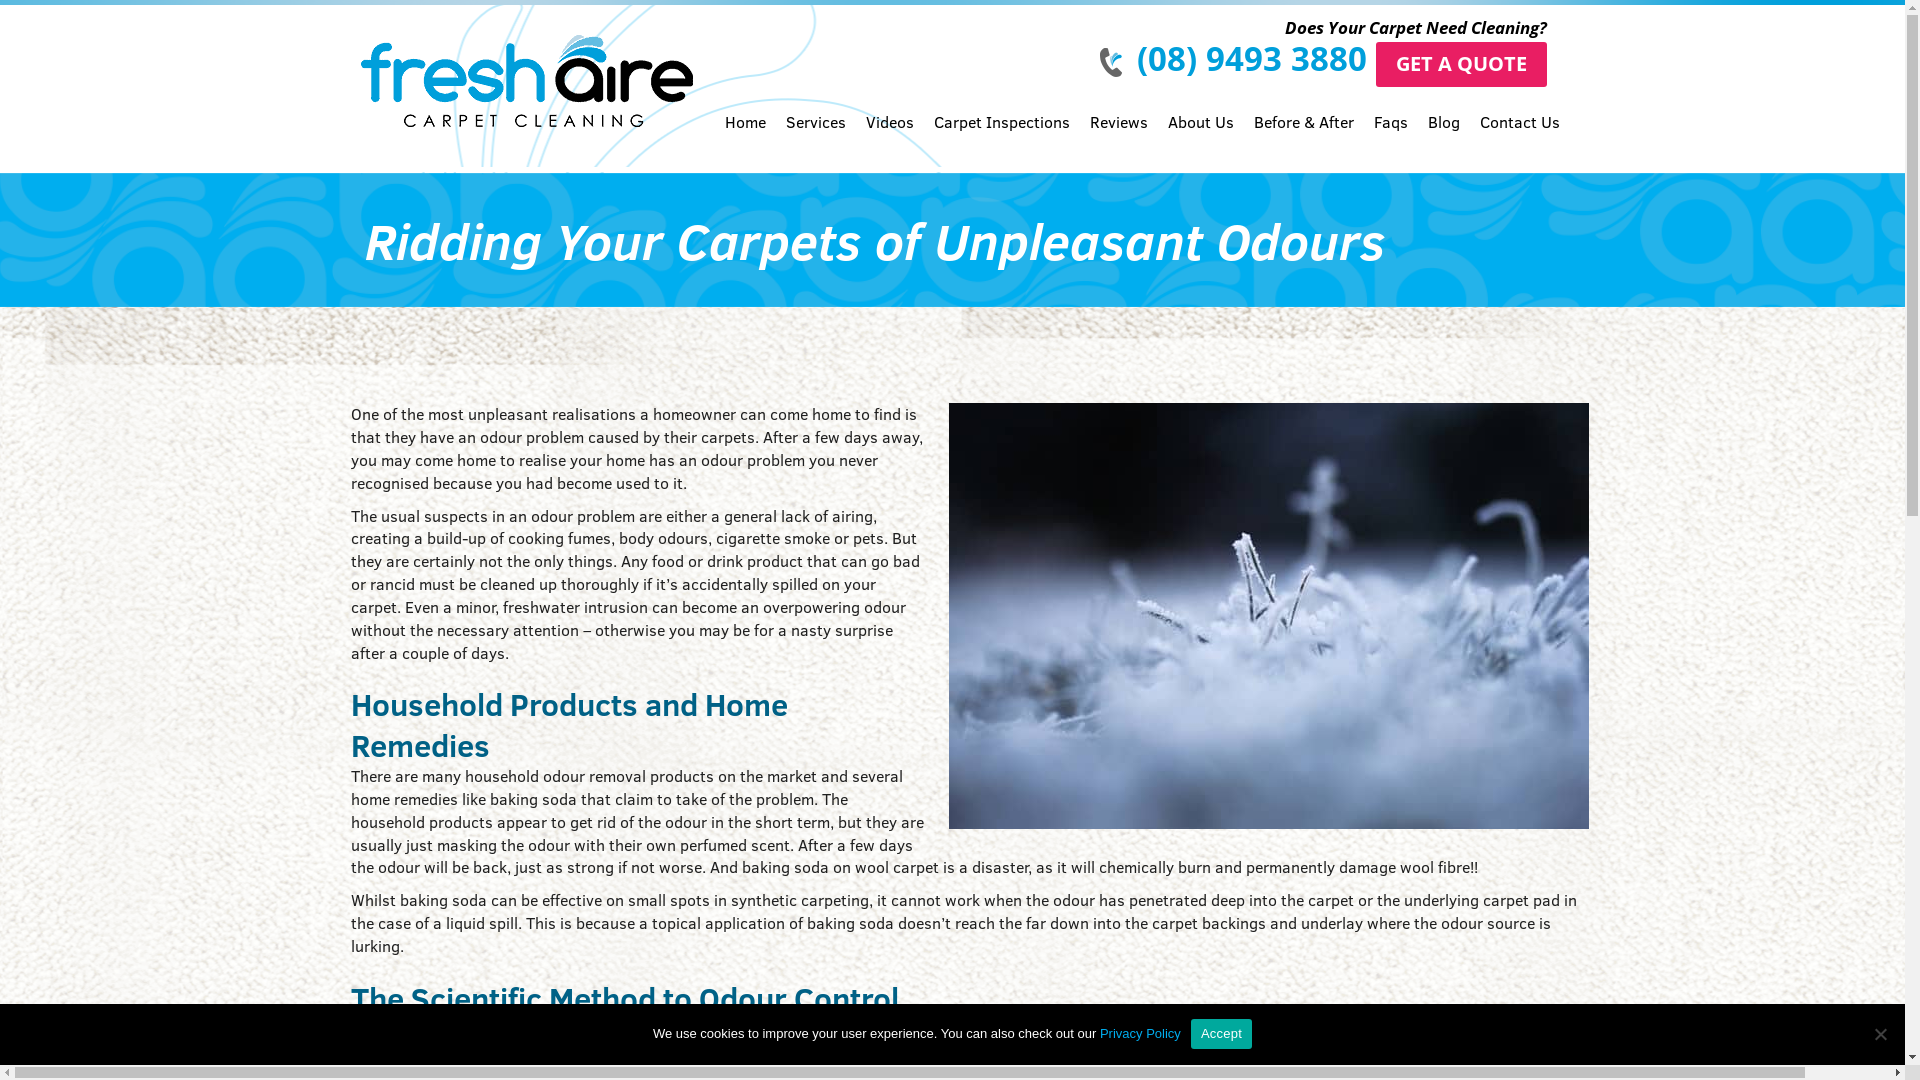  Describe the element at coordinates (1222, 1032) in the screenshot. I see `Accept` at that location.